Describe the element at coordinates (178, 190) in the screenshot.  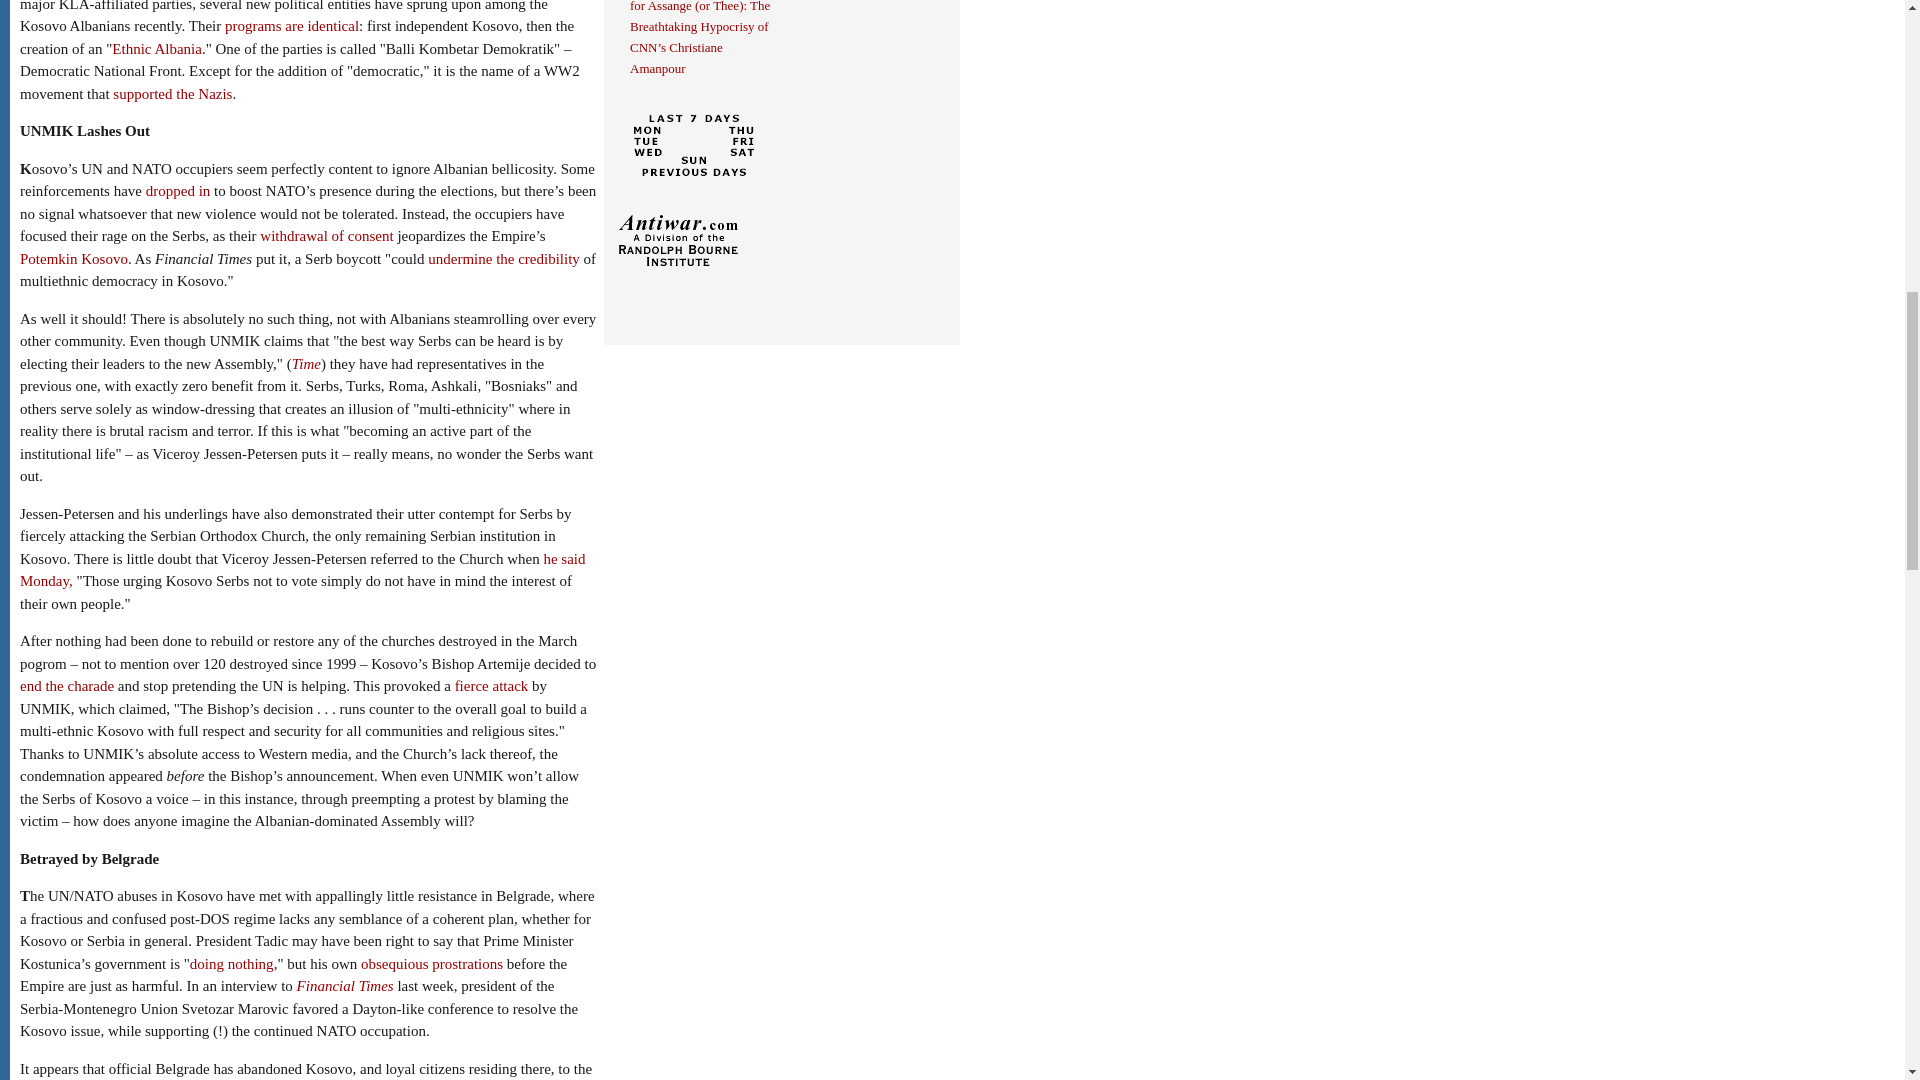
I see `dropped in` at that location.